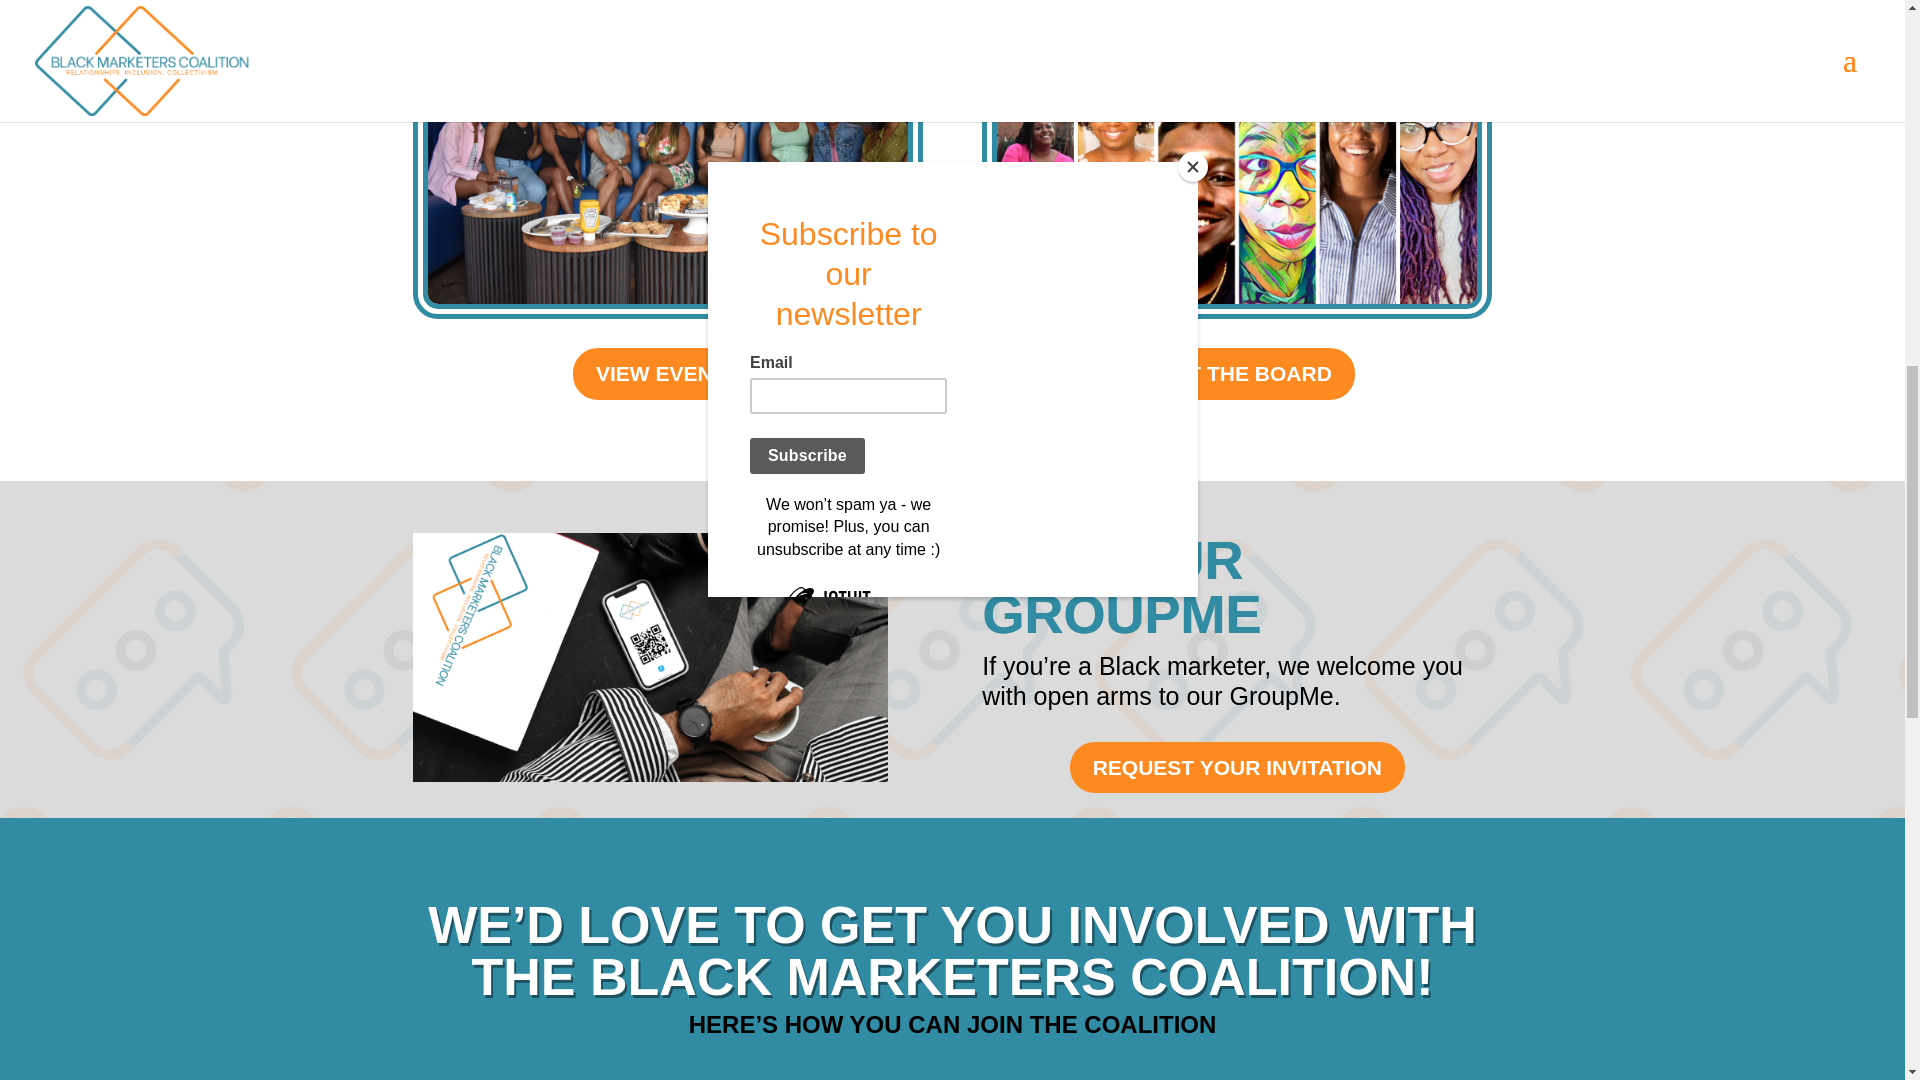 Image resolution: width=1920 pixels, height=1080 pixels. I want to click on MEET THE BOARD, so click(1237, 373).